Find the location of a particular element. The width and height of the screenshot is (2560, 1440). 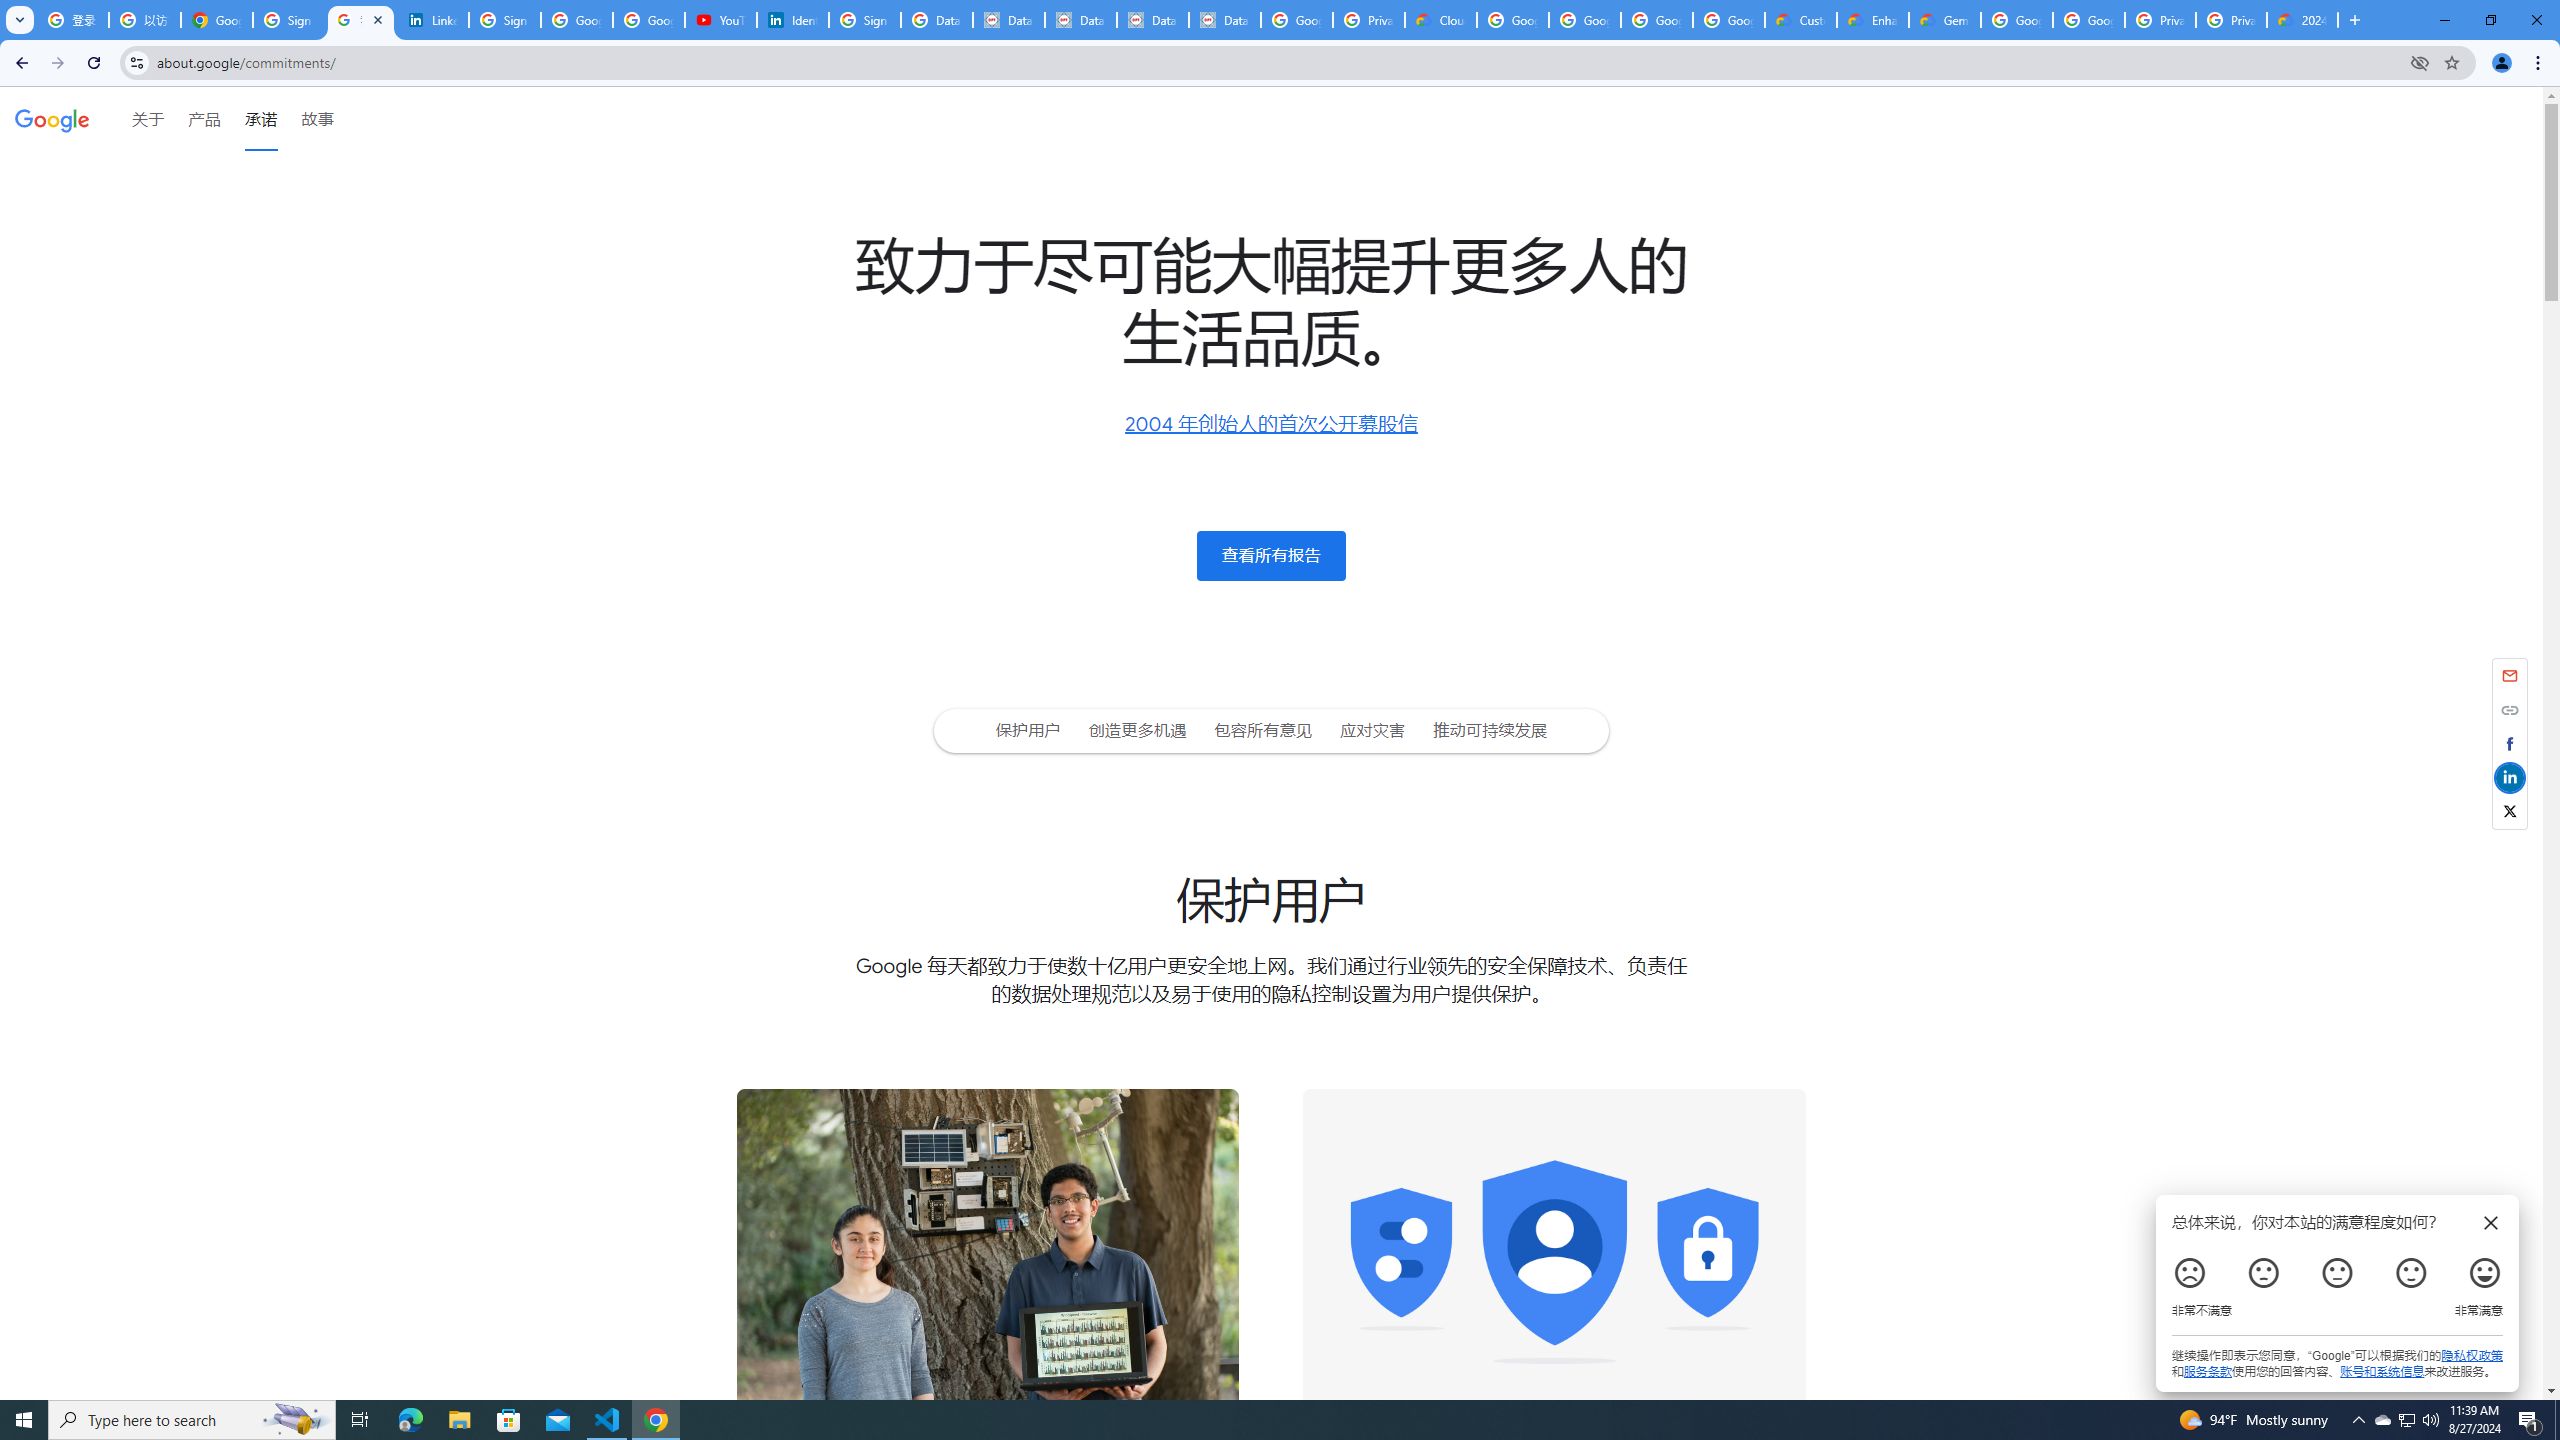

Identity verification via Persona | LinkedIn Help is located at coordinates (792, 20).